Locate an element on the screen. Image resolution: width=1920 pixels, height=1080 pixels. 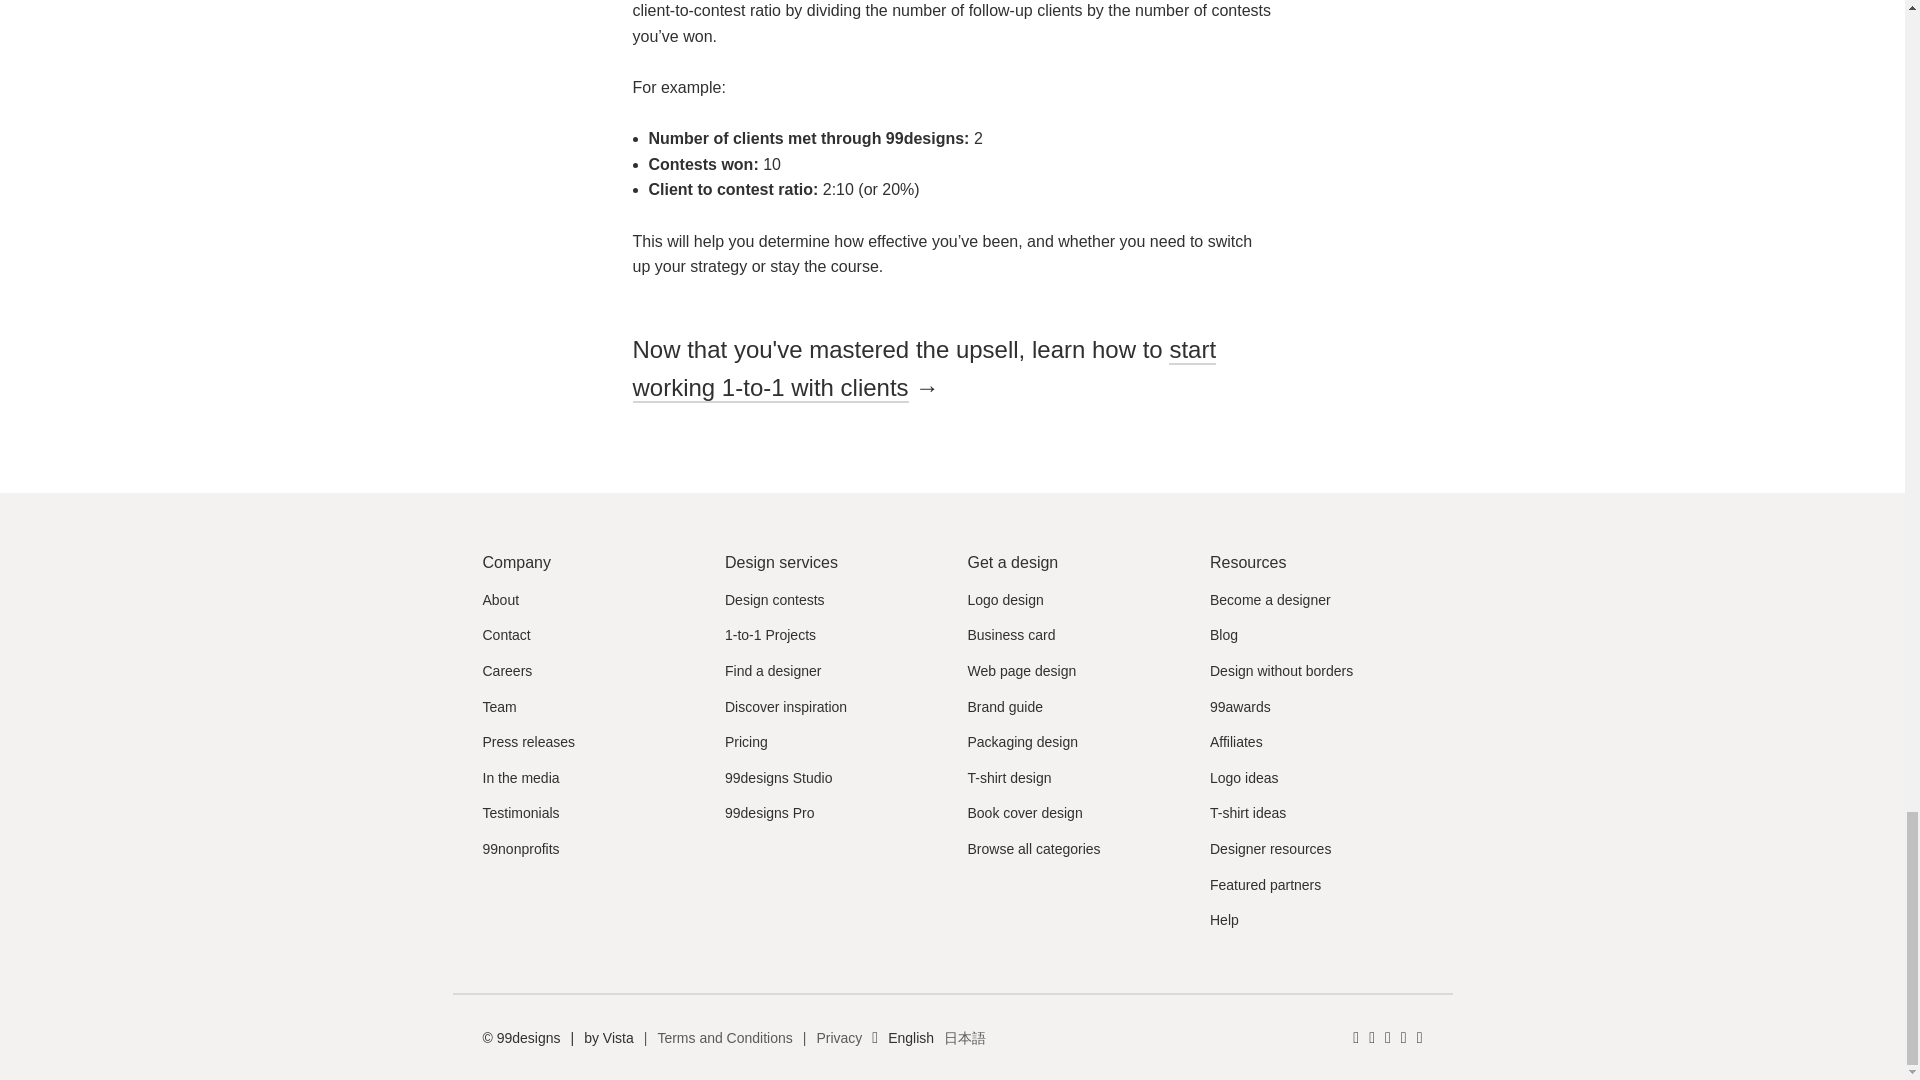
Pricing is located at coordinates (746, 742).